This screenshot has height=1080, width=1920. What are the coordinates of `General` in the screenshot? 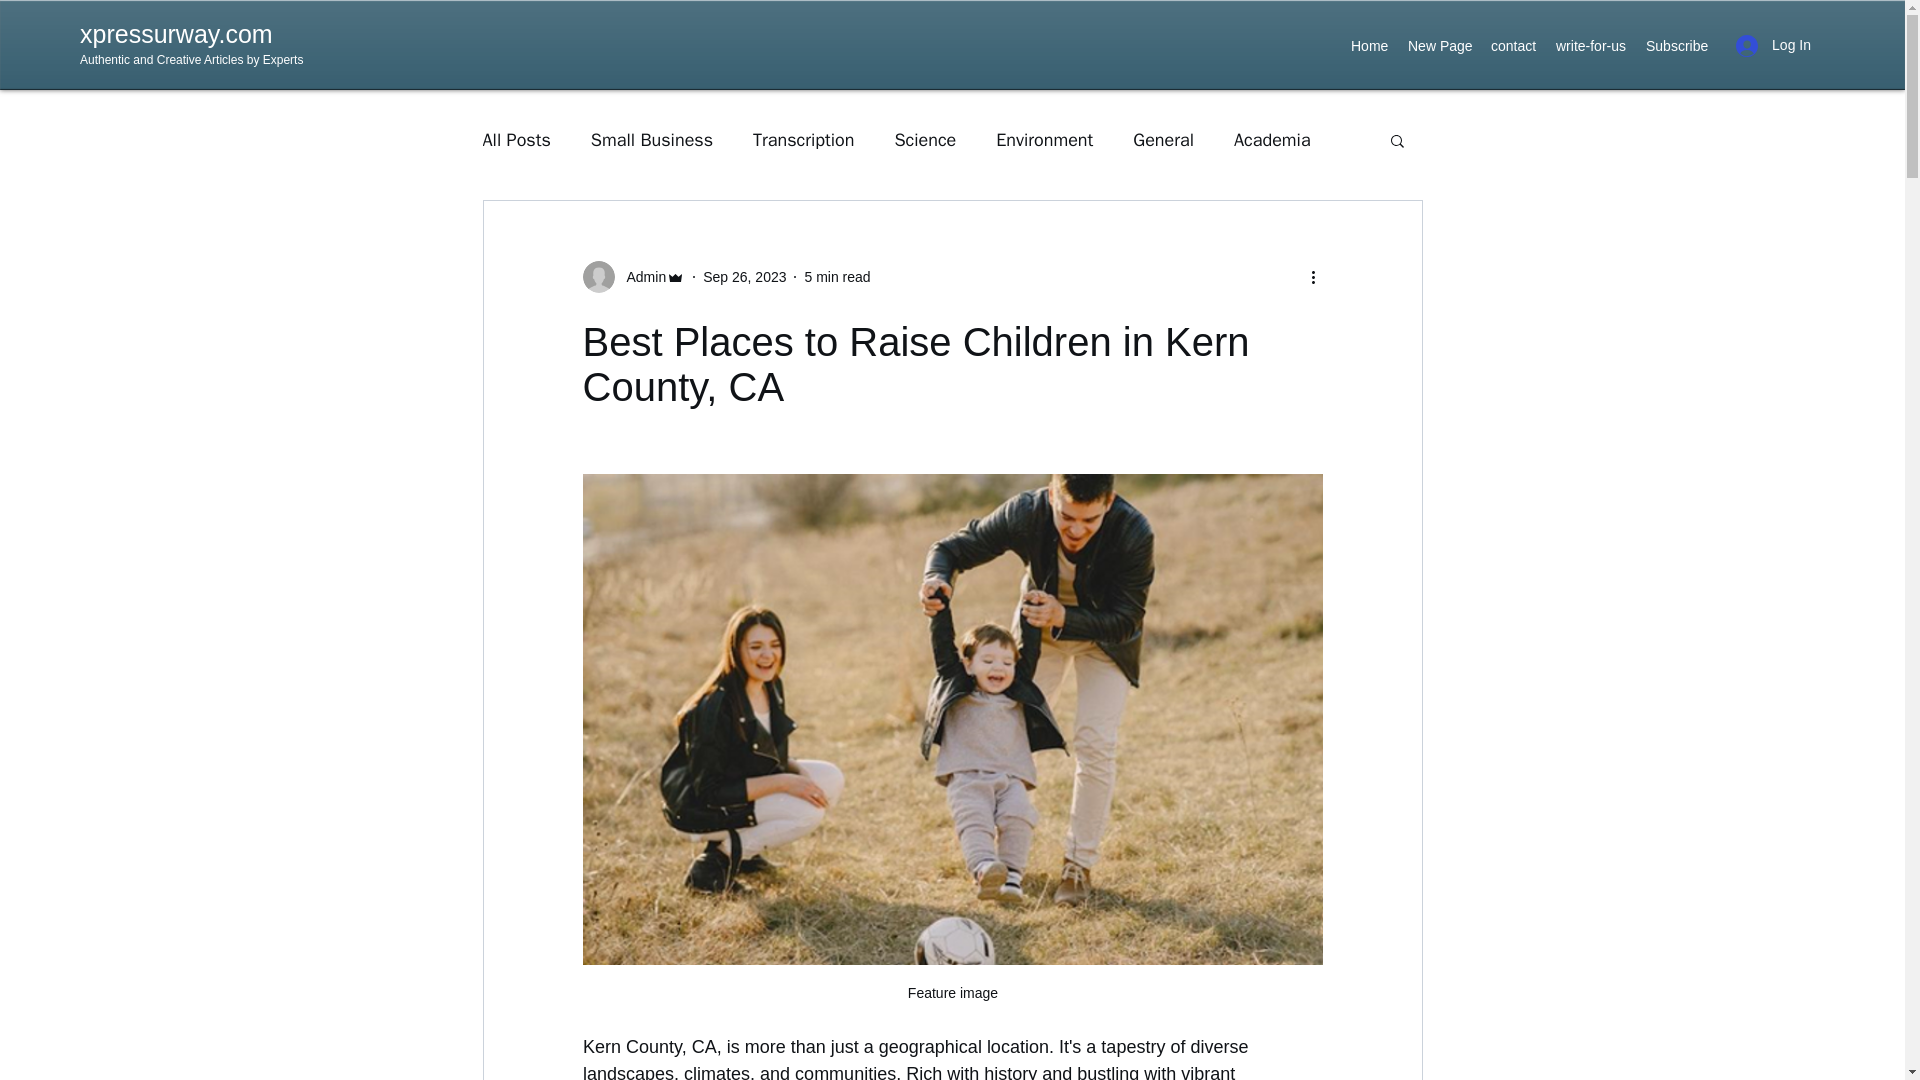 It's located at (1163, 140).